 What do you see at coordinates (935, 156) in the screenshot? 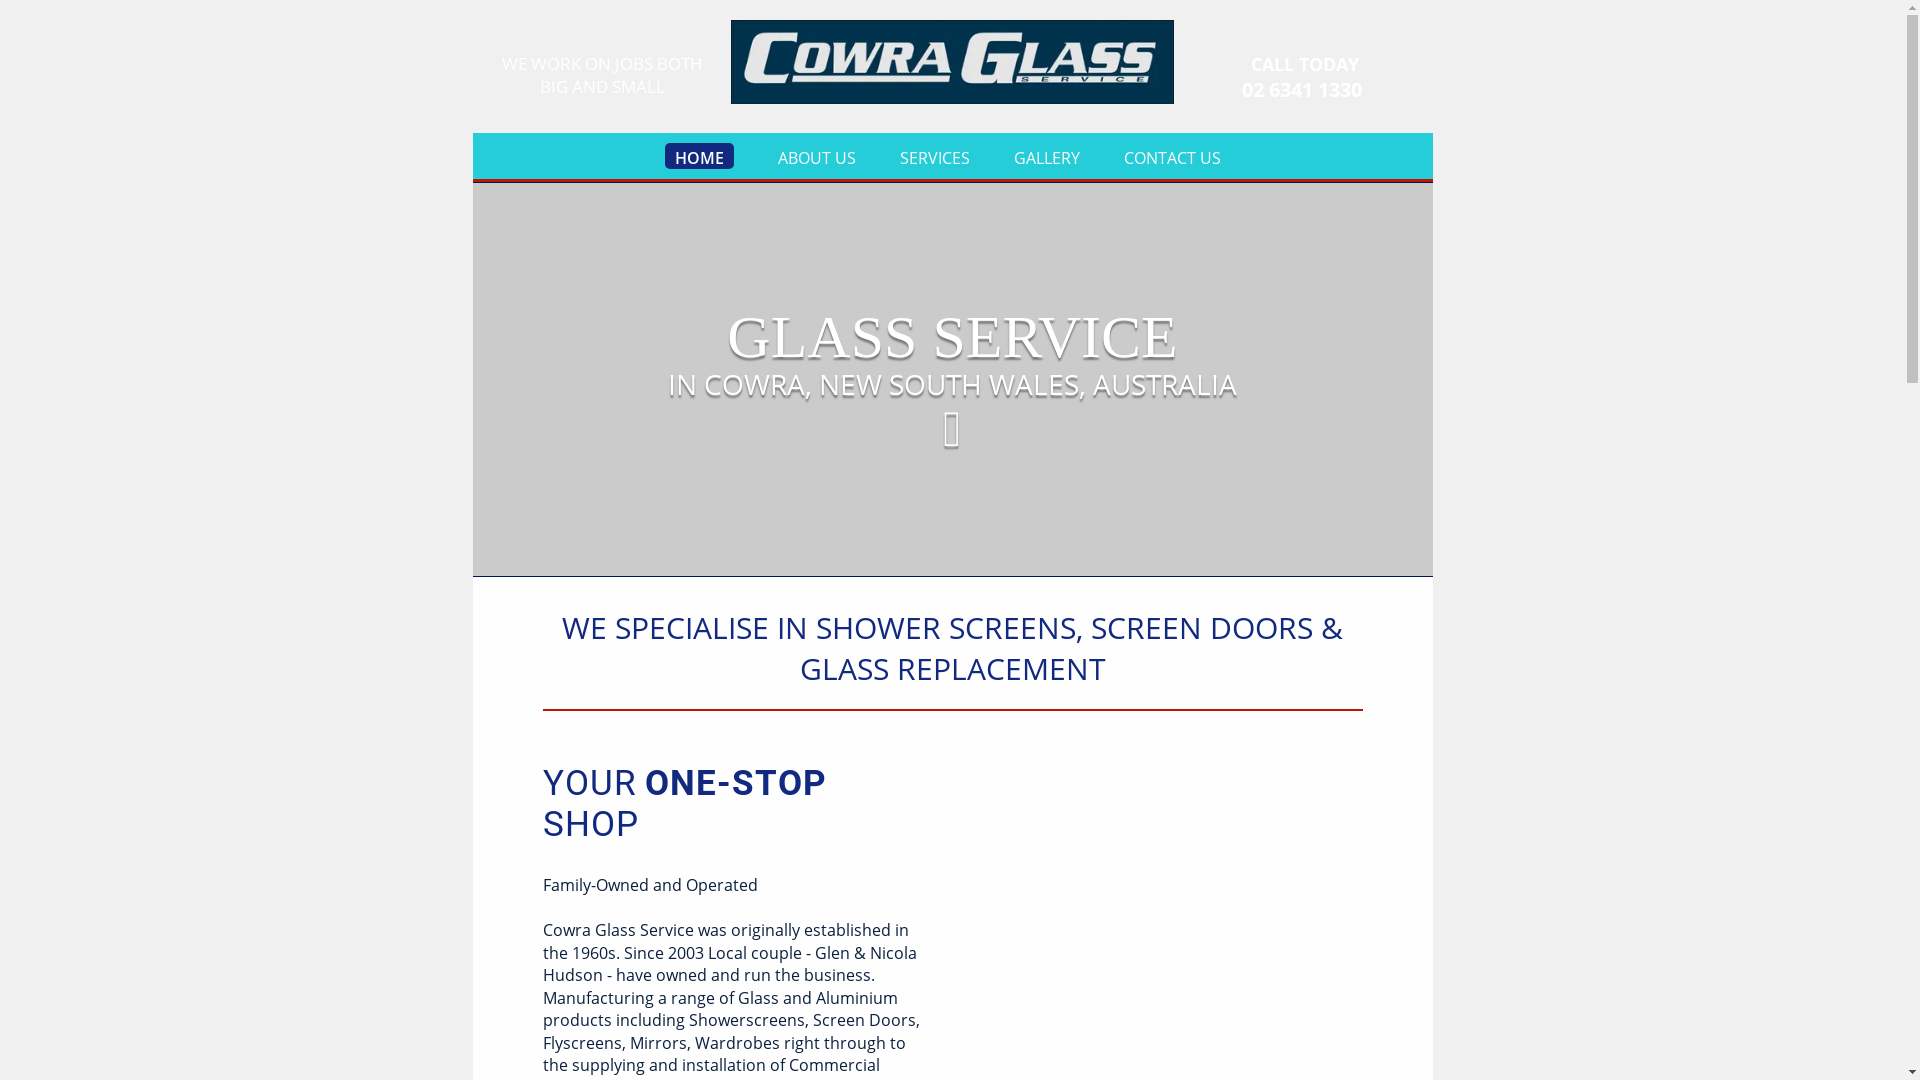
I see `SERVICES` at bounding box center [935, 156].